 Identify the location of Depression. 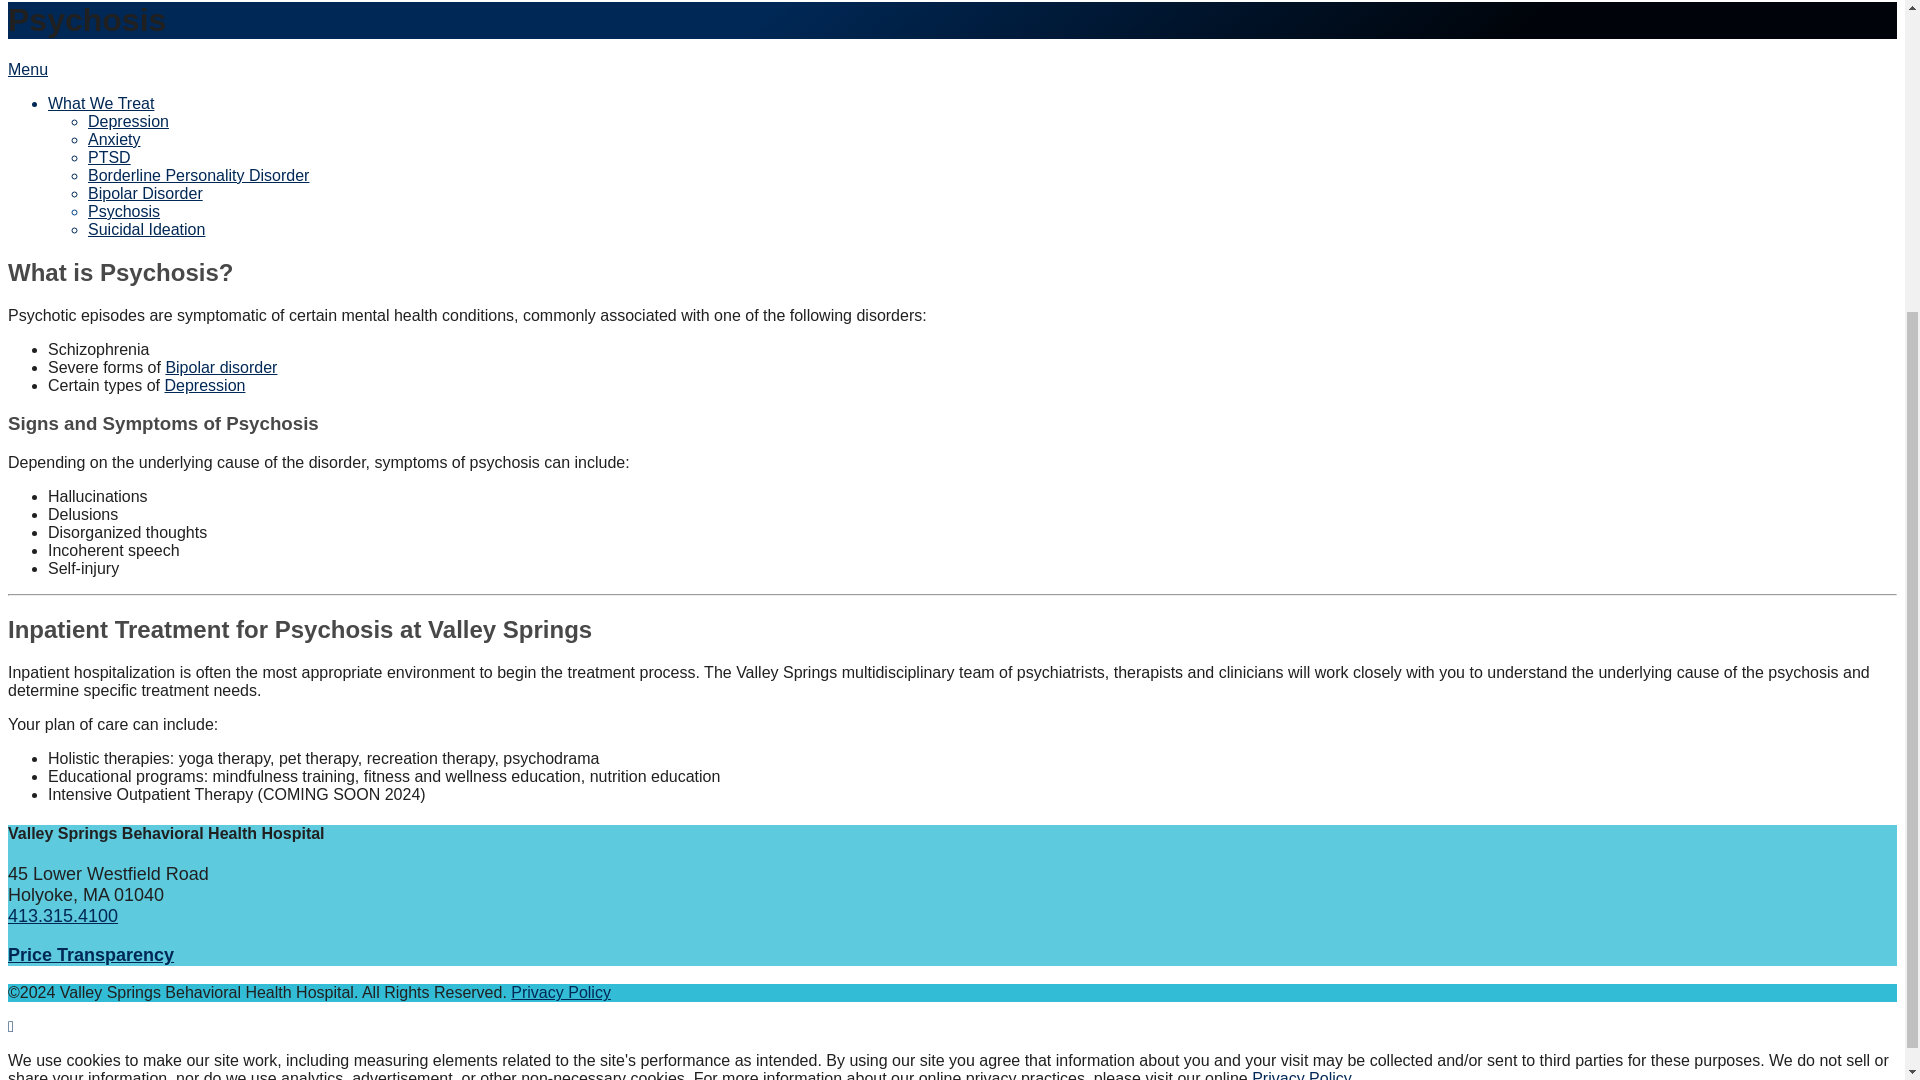
(128, 121).